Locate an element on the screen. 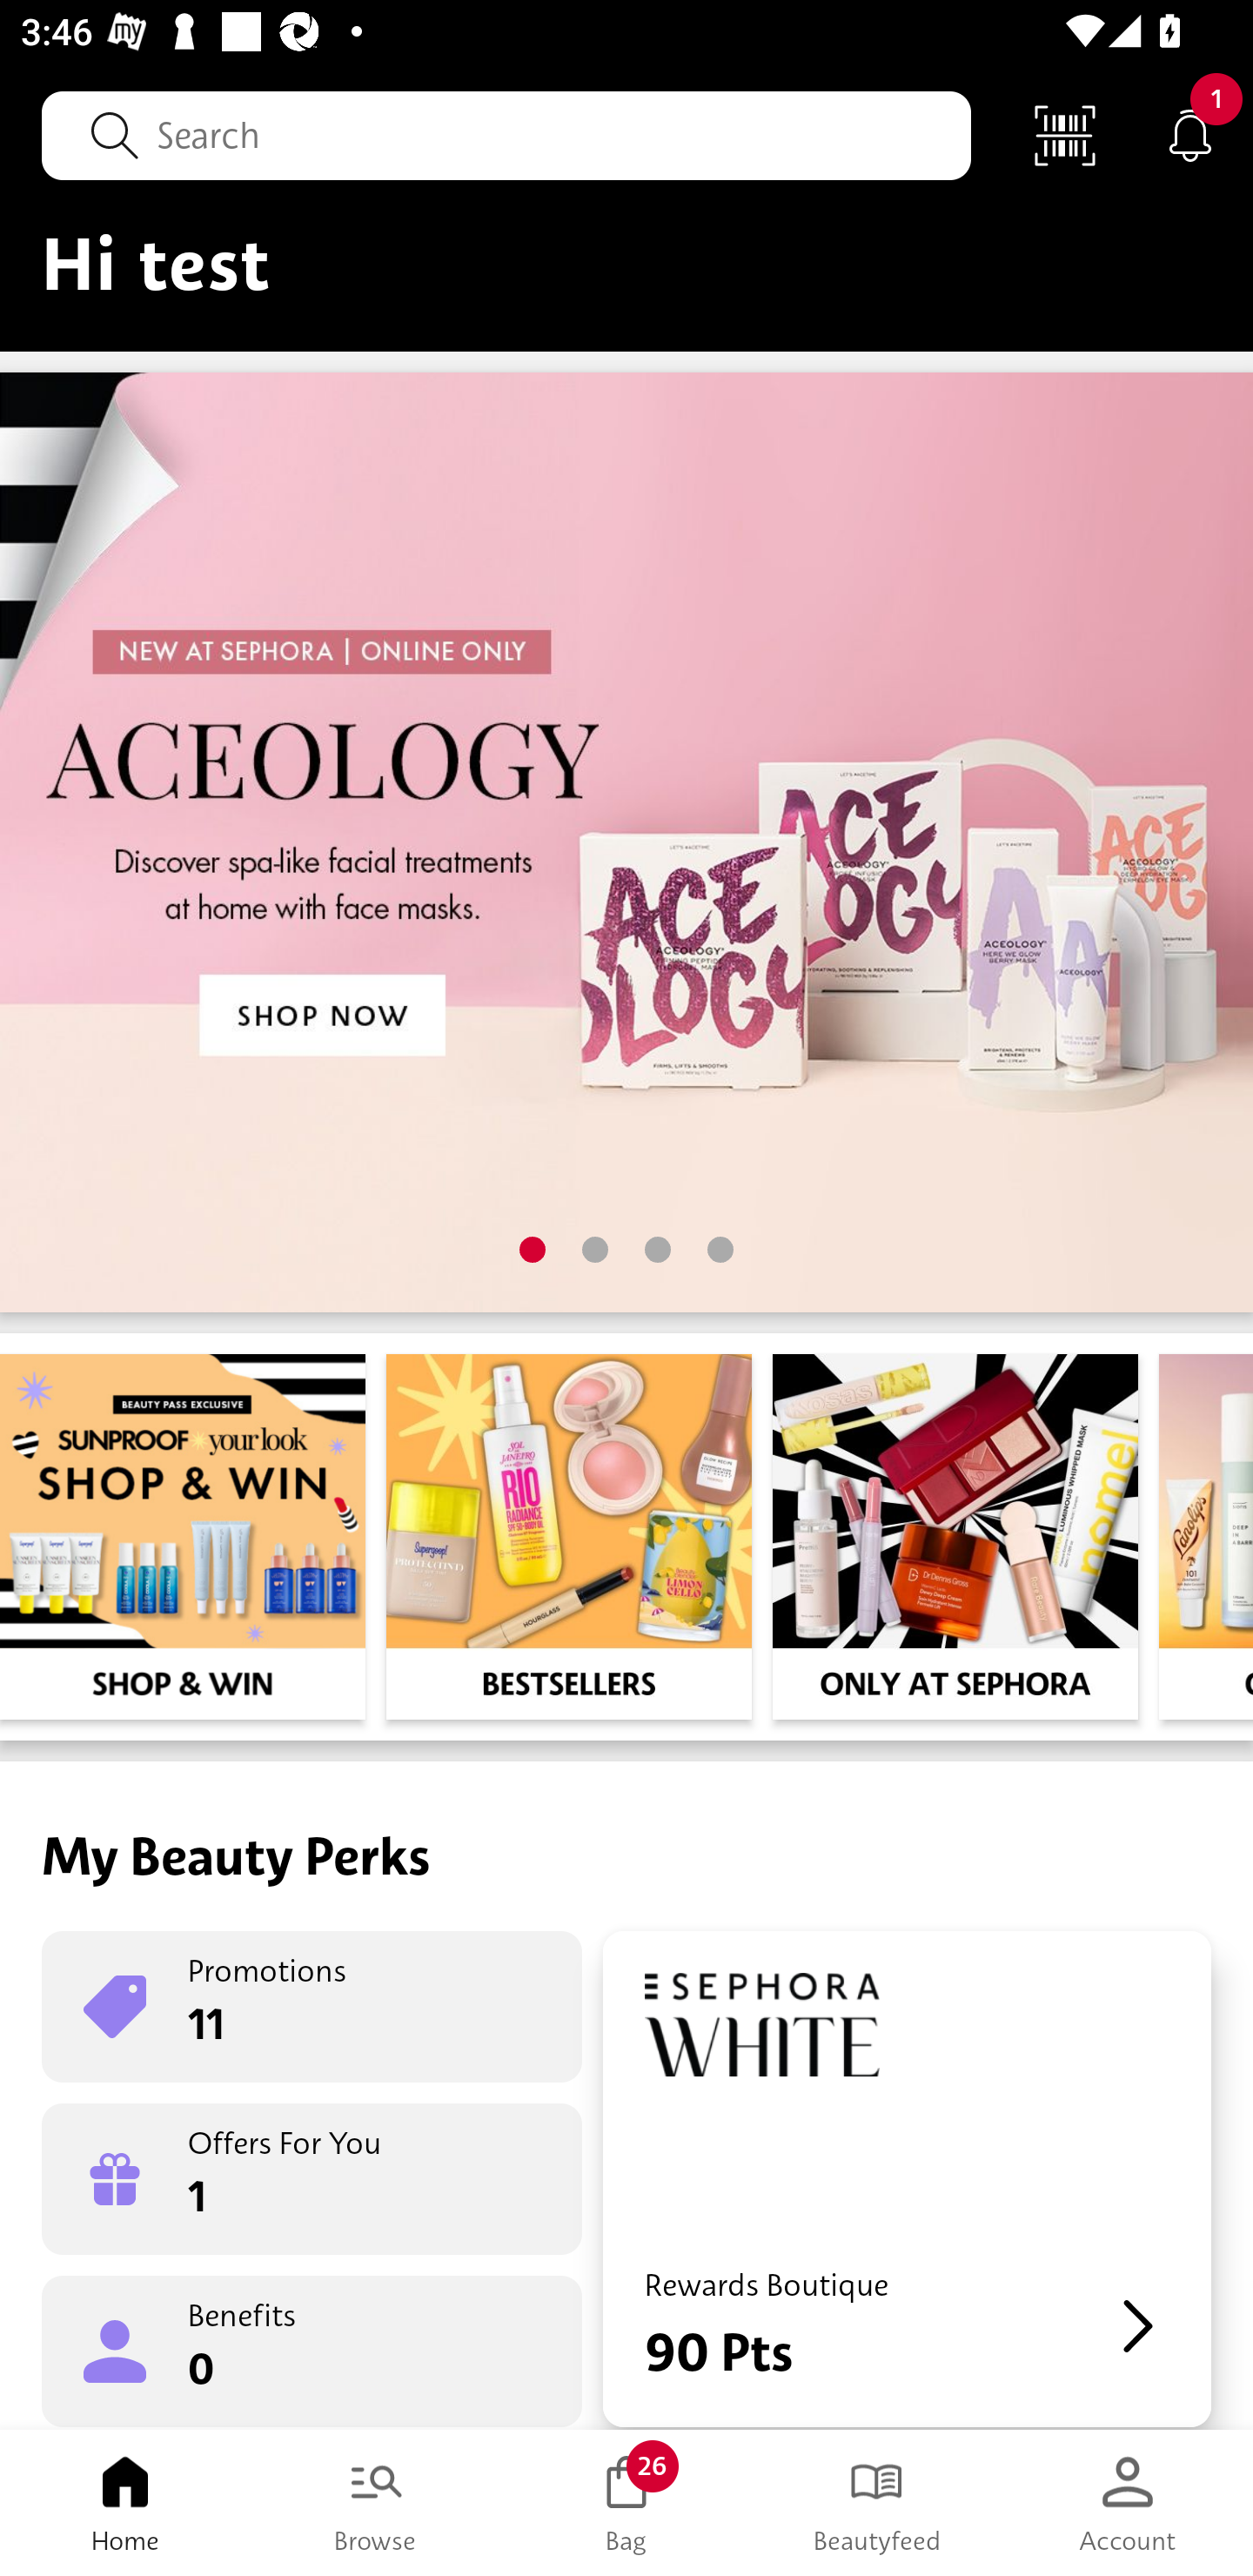 The width and height of the screenshot is (1253, 2576). Scan Code is located at coordinates (1065, 134).